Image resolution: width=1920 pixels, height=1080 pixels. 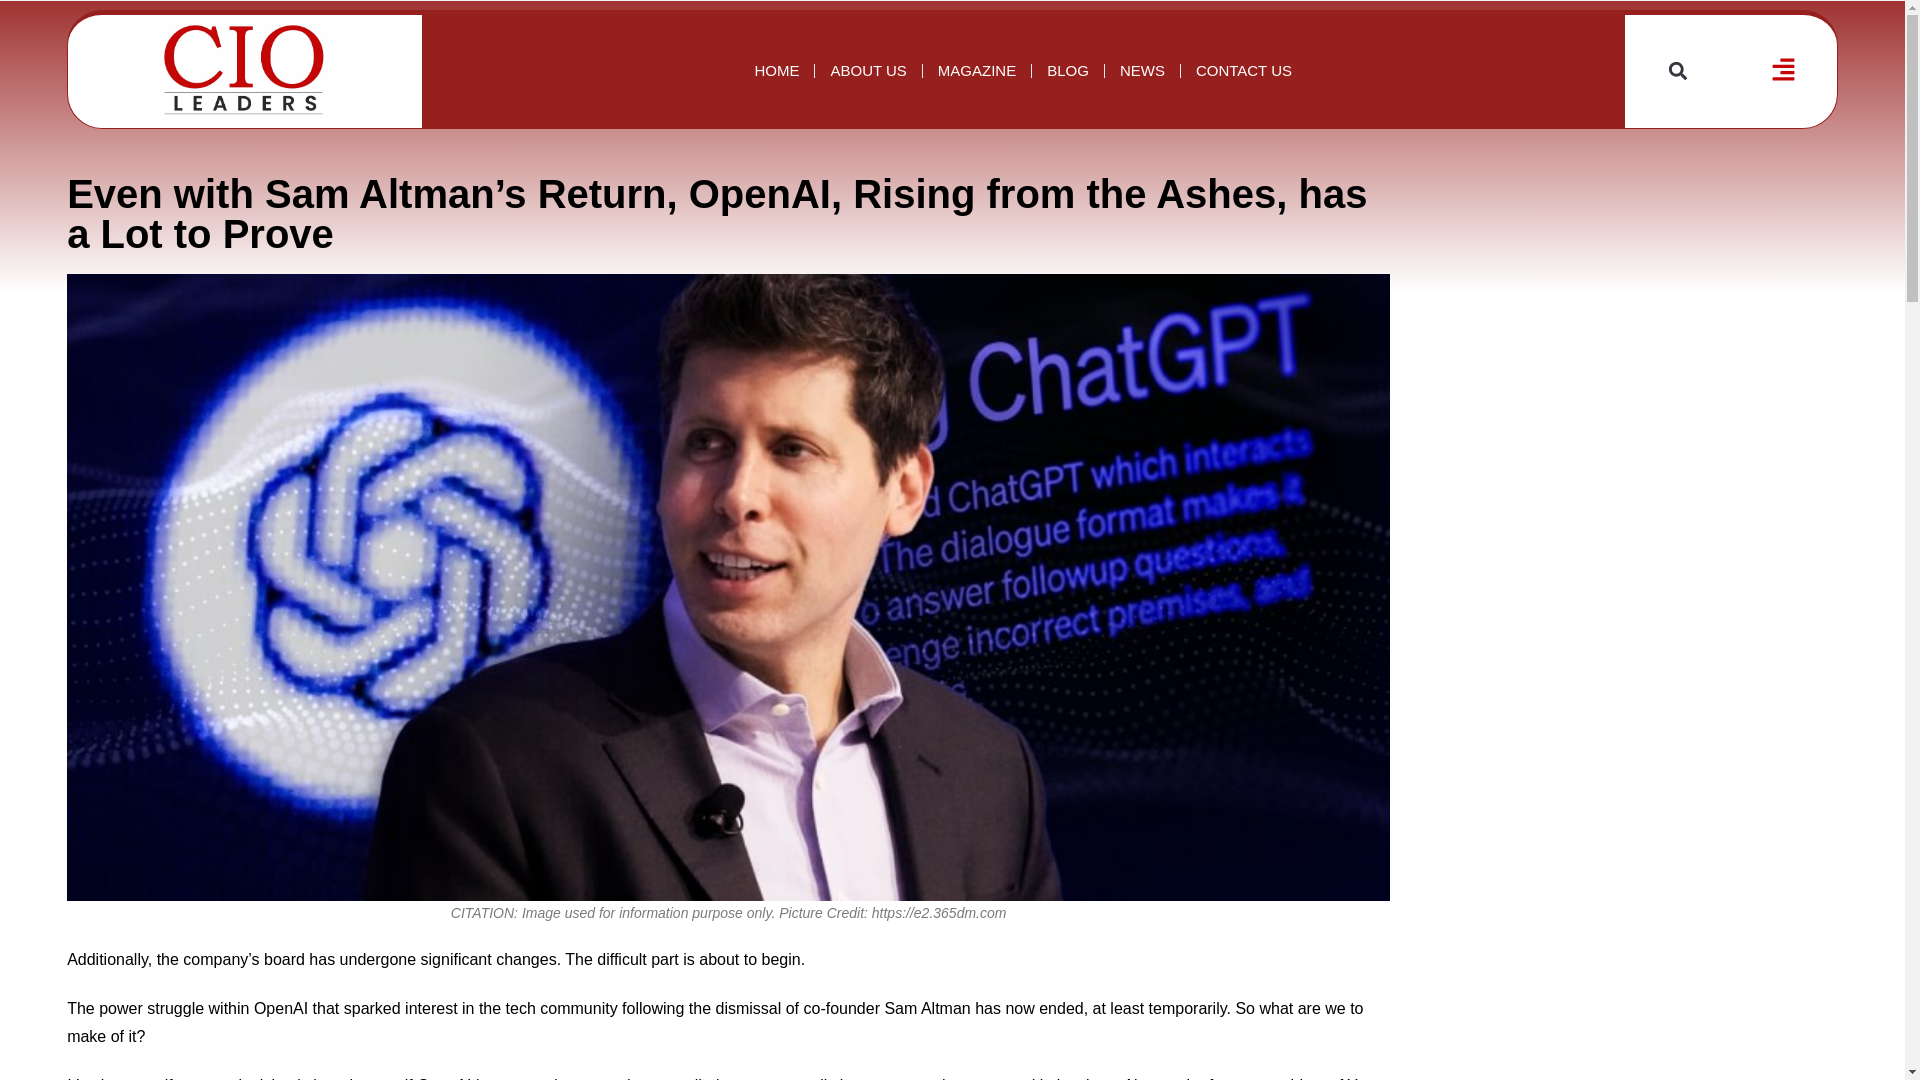 I want to click on BLOG, so click(x=1068, y=70).